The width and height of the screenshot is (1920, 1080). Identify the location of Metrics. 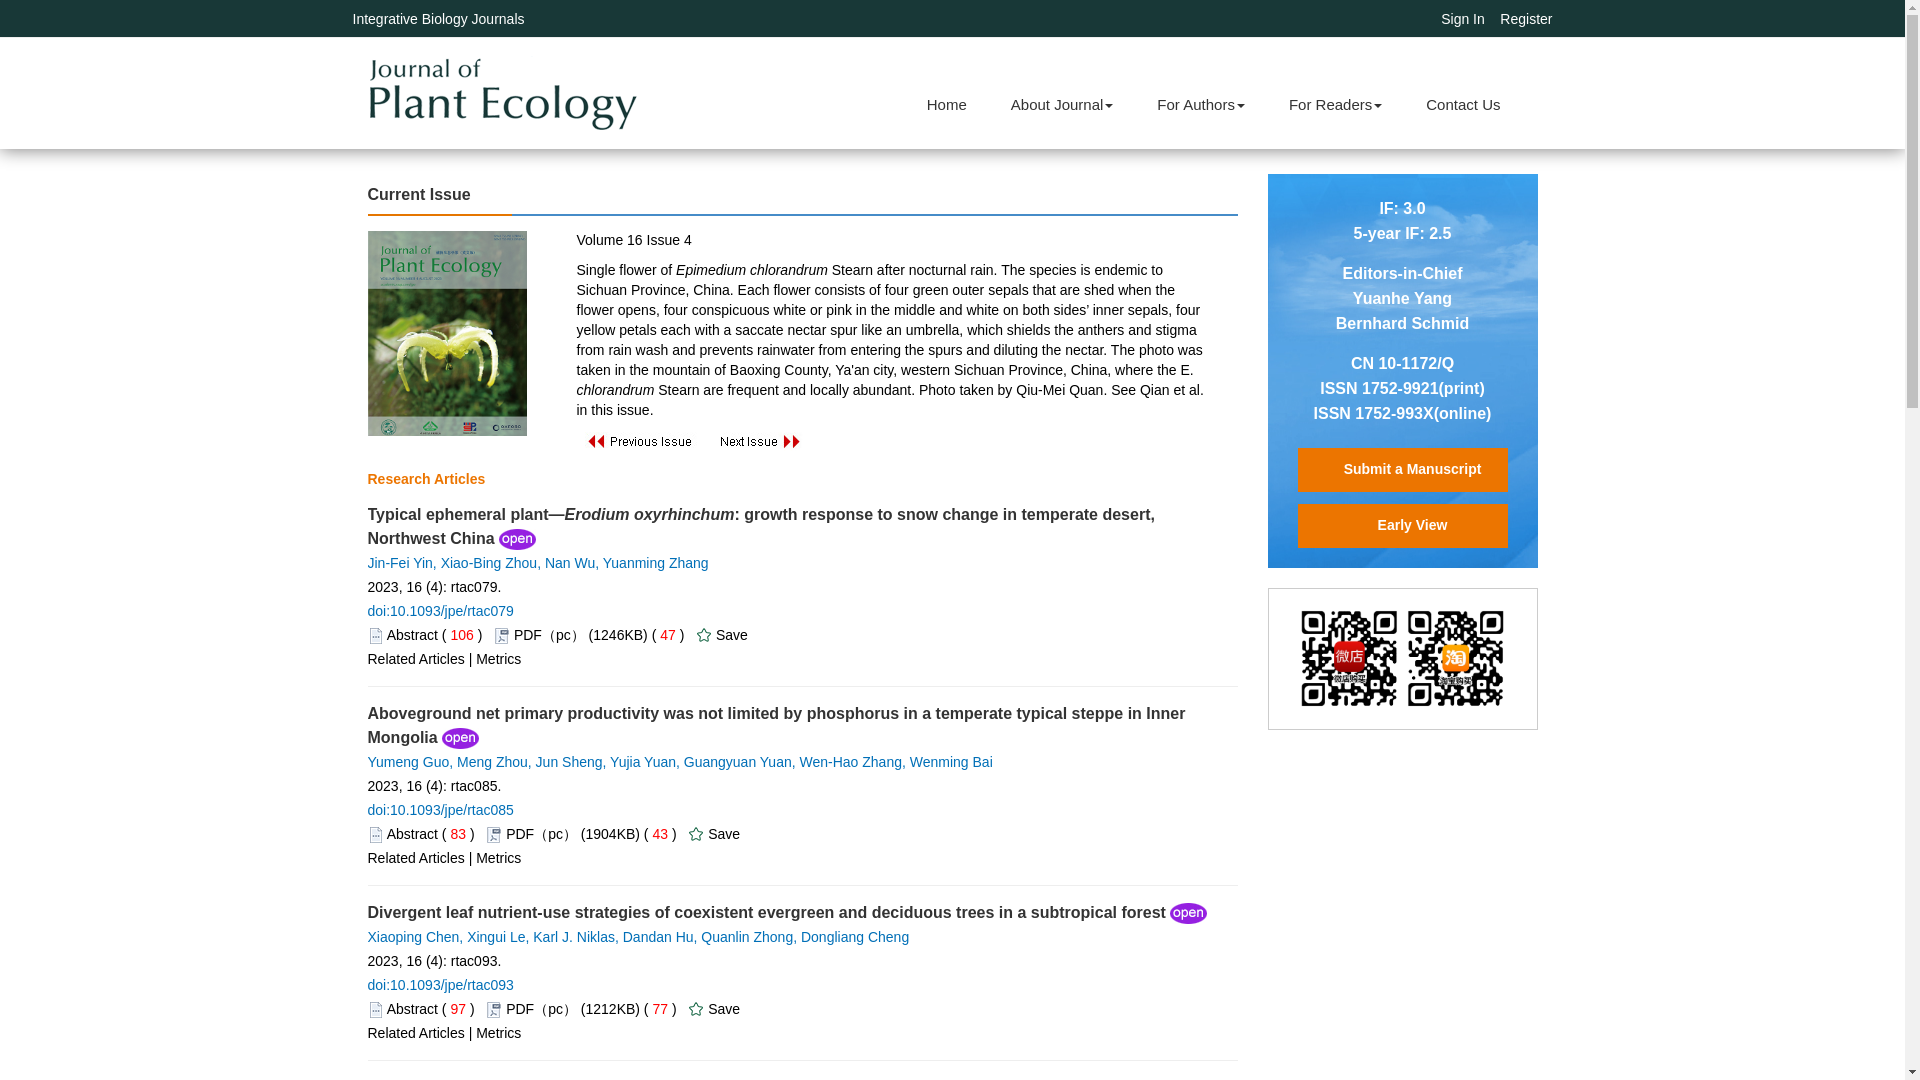
(498, 858).